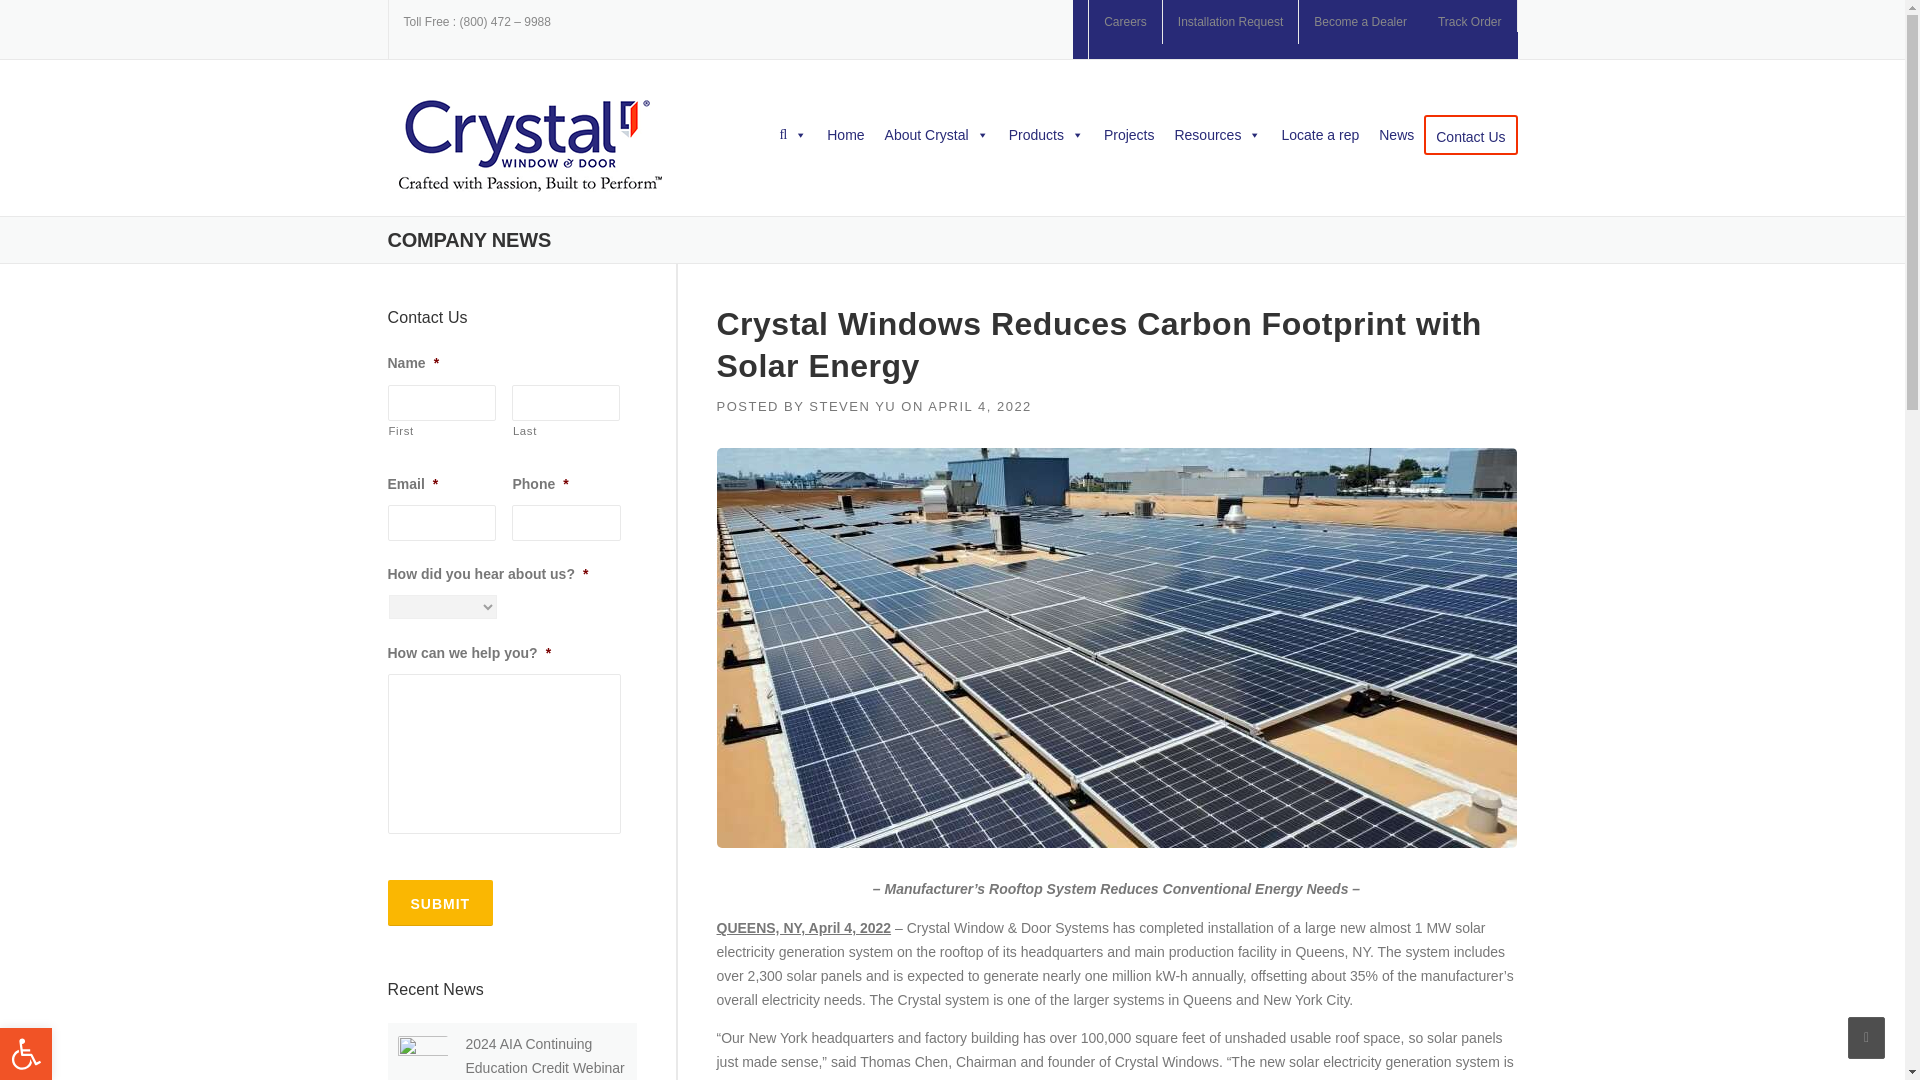  Describe the element at coordinates (1470, 22) in the screenshot. I see `Track Order` at that location.